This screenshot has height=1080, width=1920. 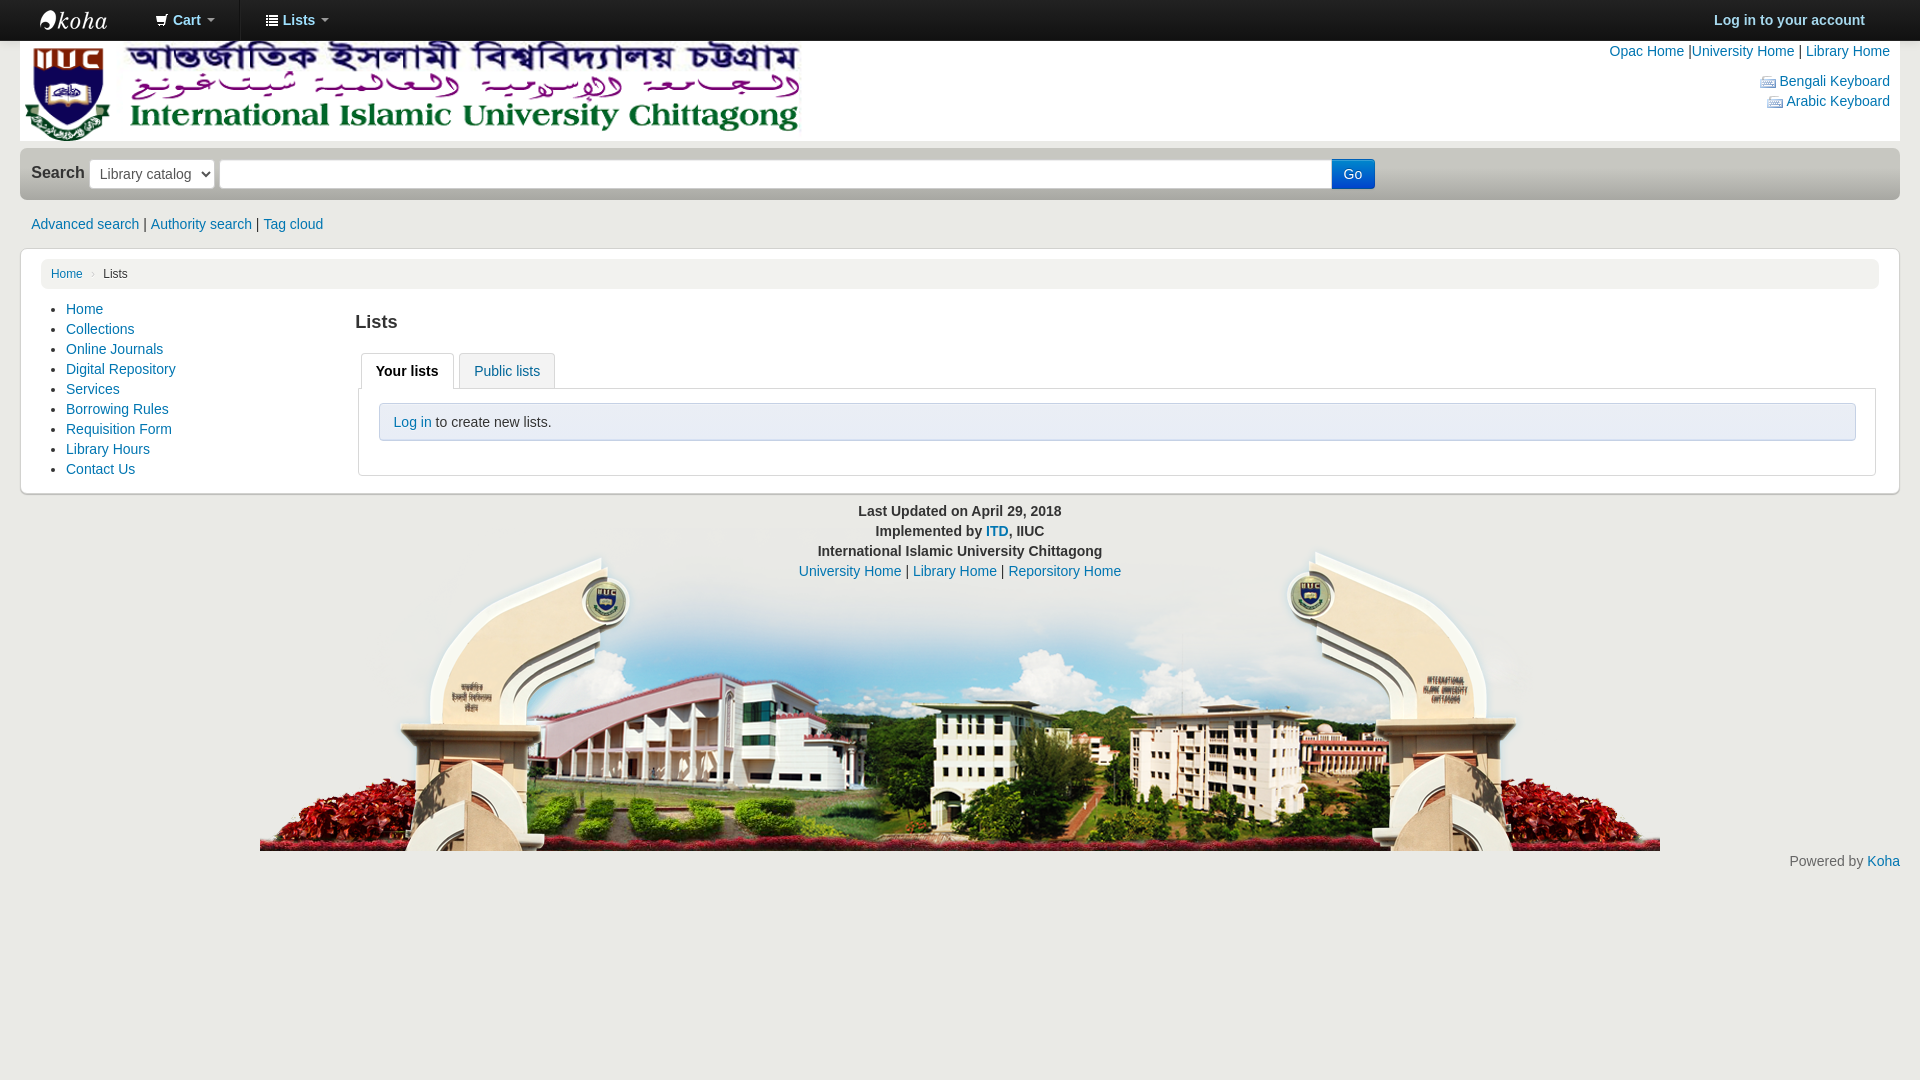 I want to click on ITD, so click(x=998, y=531).